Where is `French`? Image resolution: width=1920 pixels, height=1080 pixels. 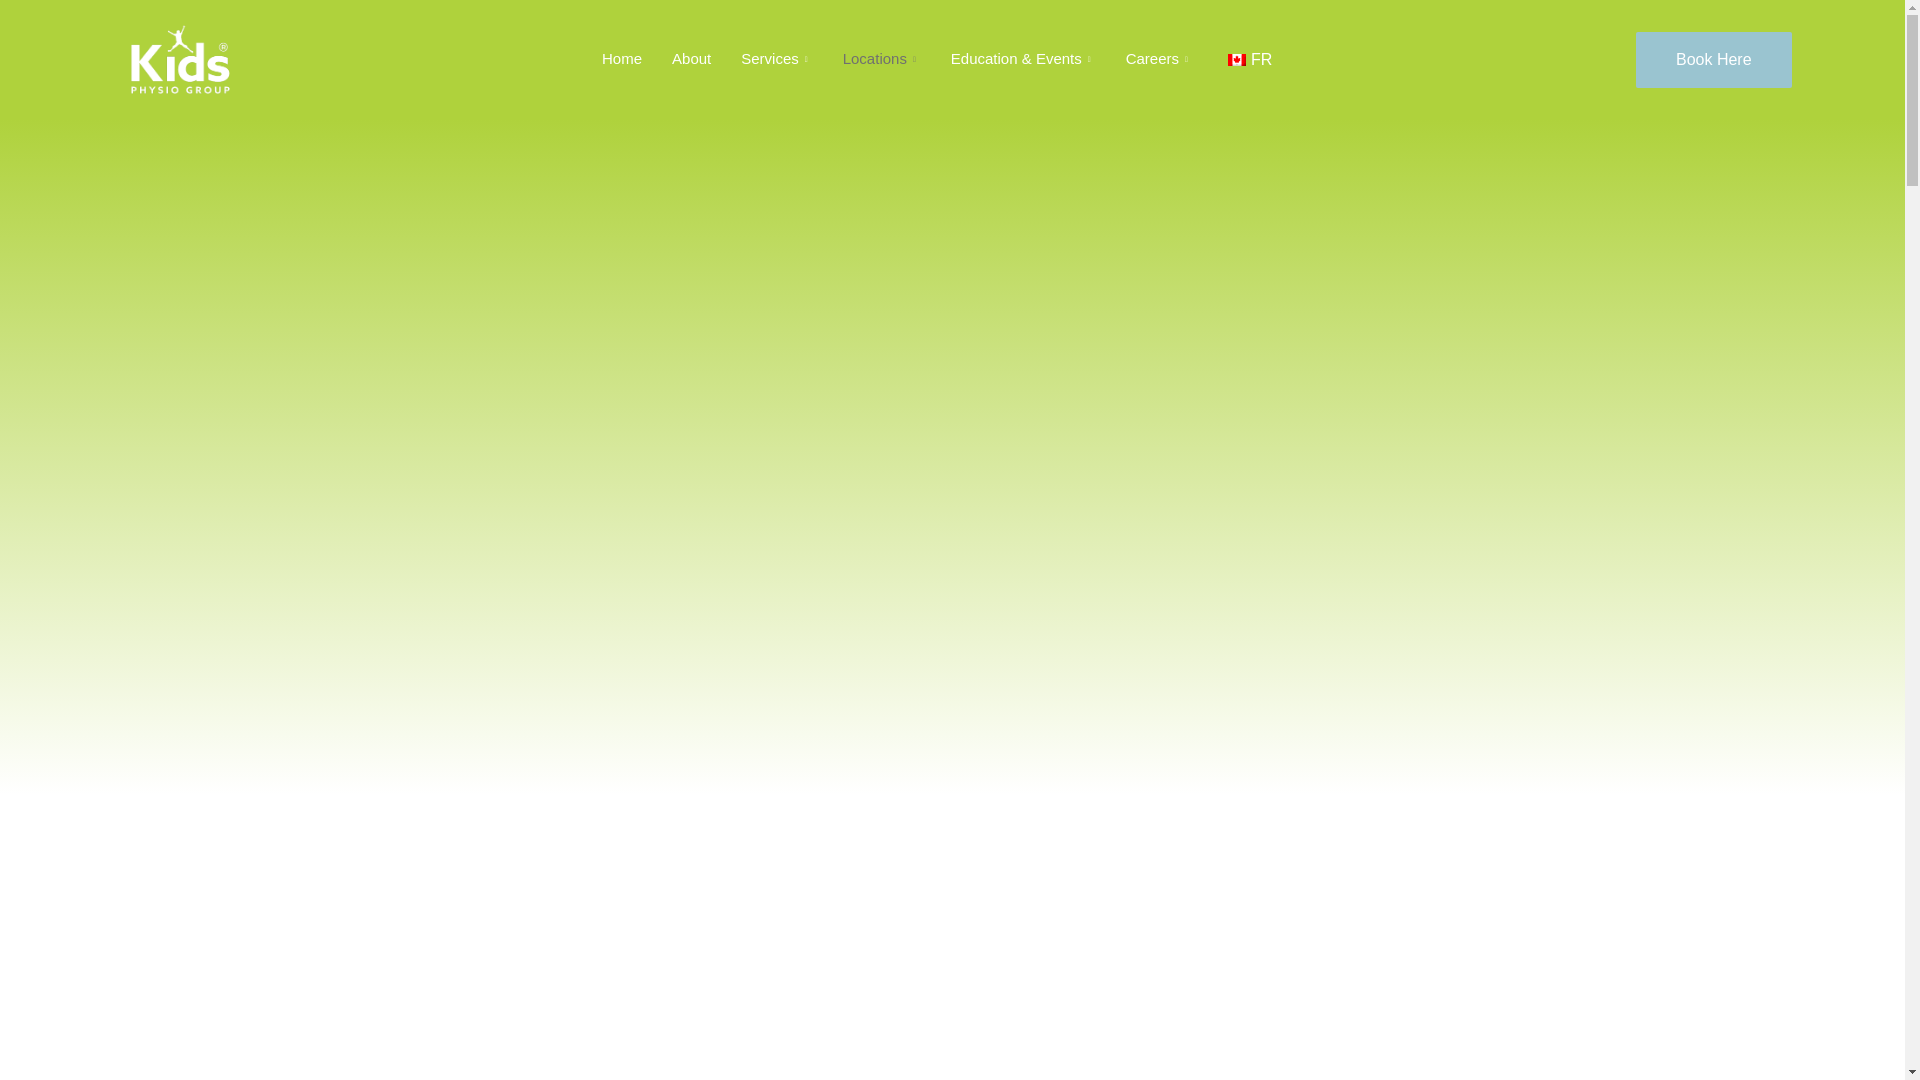 French is located at coordinates (1237, 60).